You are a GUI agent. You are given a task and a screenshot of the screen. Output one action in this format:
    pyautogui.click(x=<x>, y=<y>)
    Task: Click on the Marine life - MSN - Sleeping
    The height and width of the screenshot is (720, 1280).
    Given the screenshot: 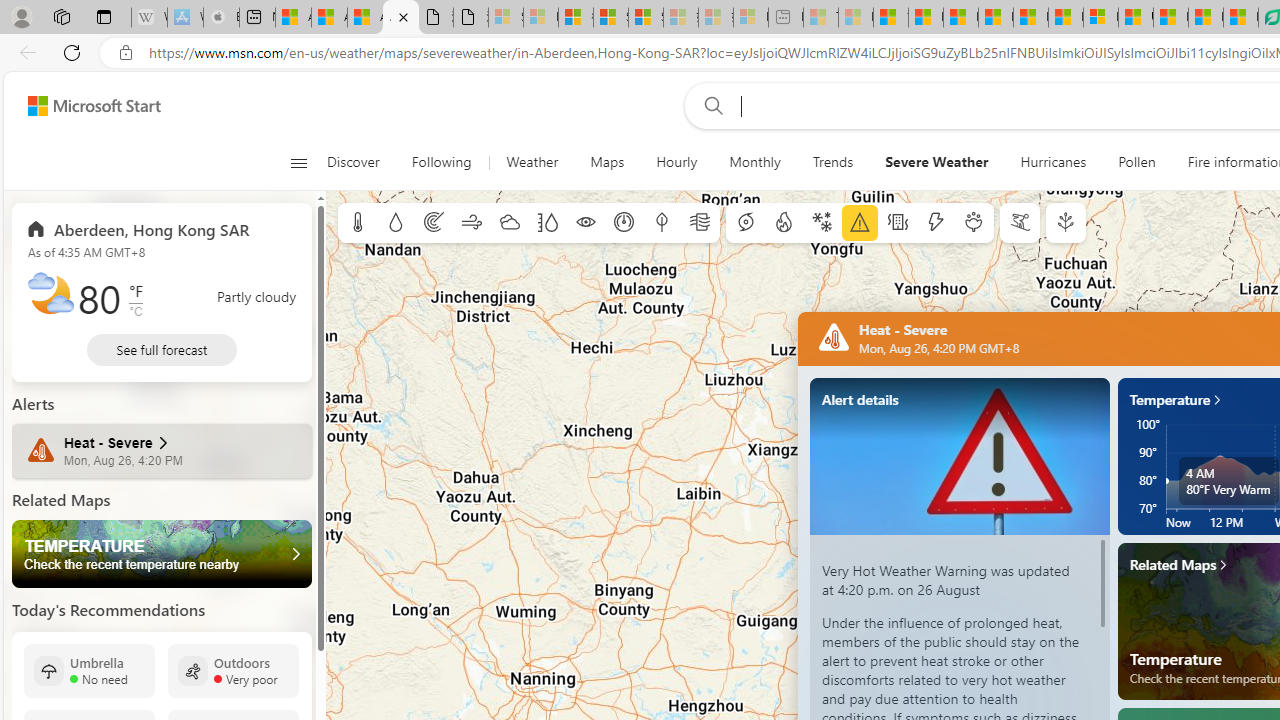 What is the action you would take?
    pyautogui.click(x=855, y=18)
    